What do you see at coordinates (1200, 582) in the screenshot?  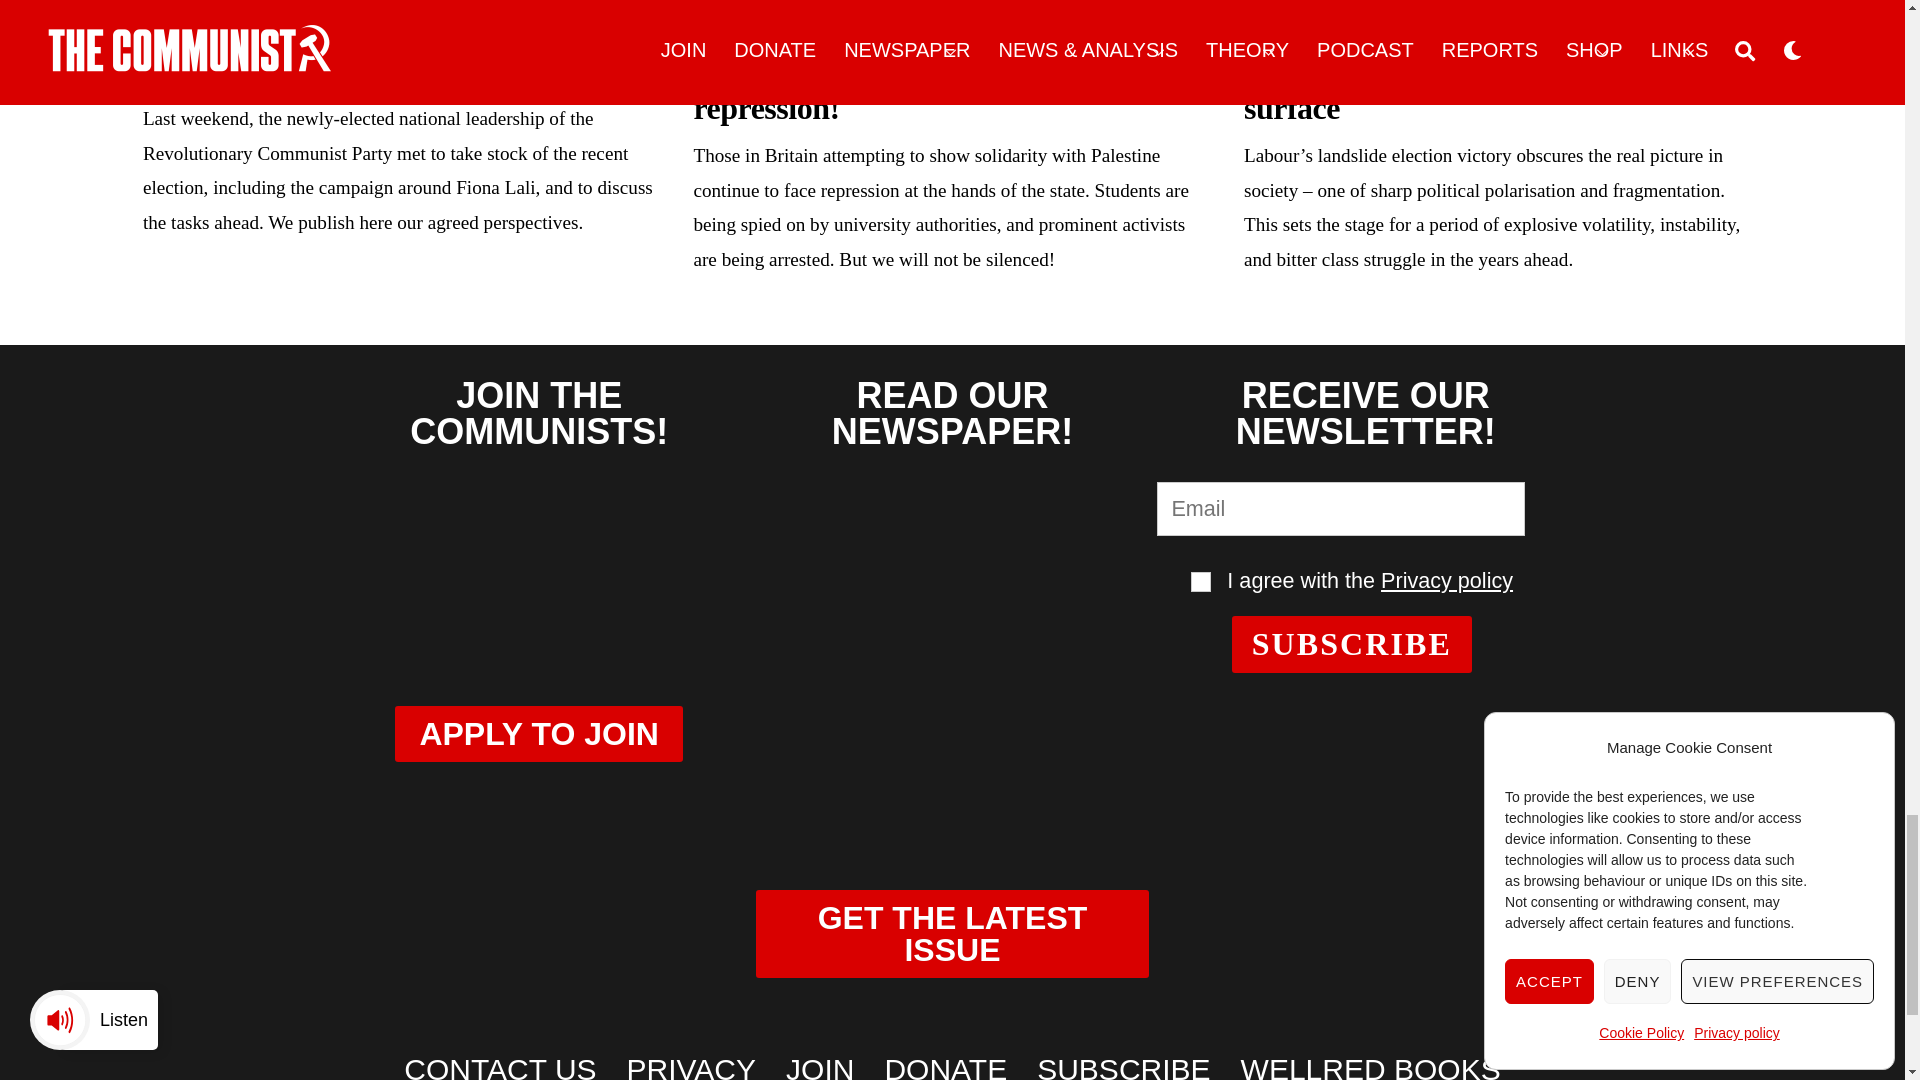 I see `on` at bounding box center [1200, 582].